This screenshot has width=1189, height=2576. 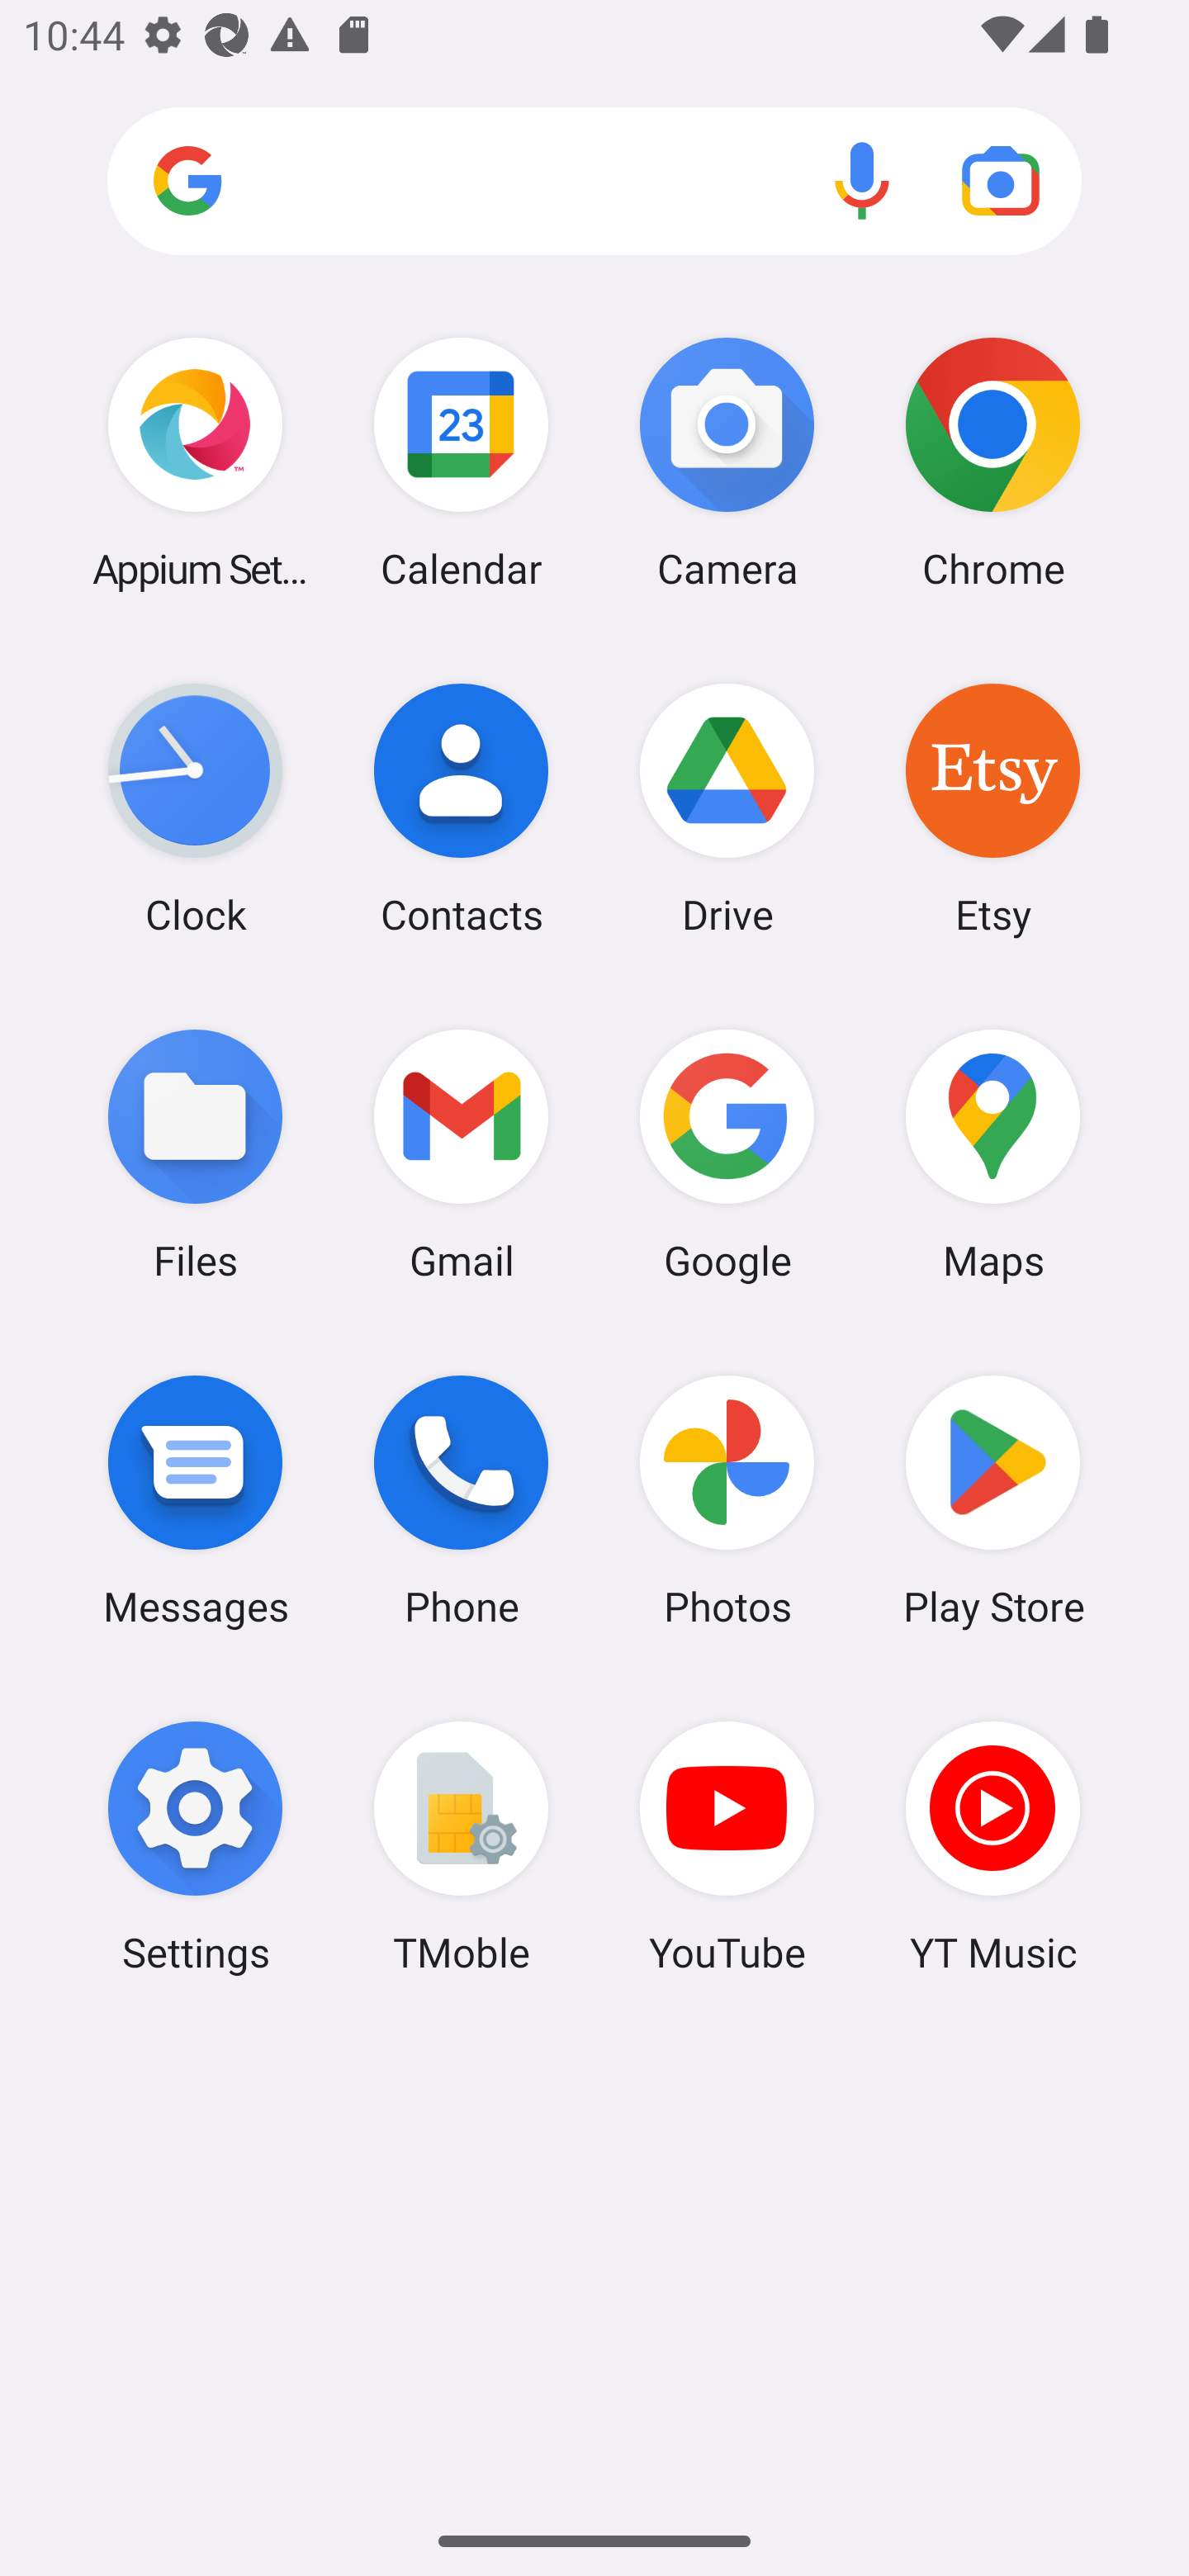 What do you see at coordinates (992, 1847) in the screenshot?
I see `YT Music` at bounding box center [992, 1847].